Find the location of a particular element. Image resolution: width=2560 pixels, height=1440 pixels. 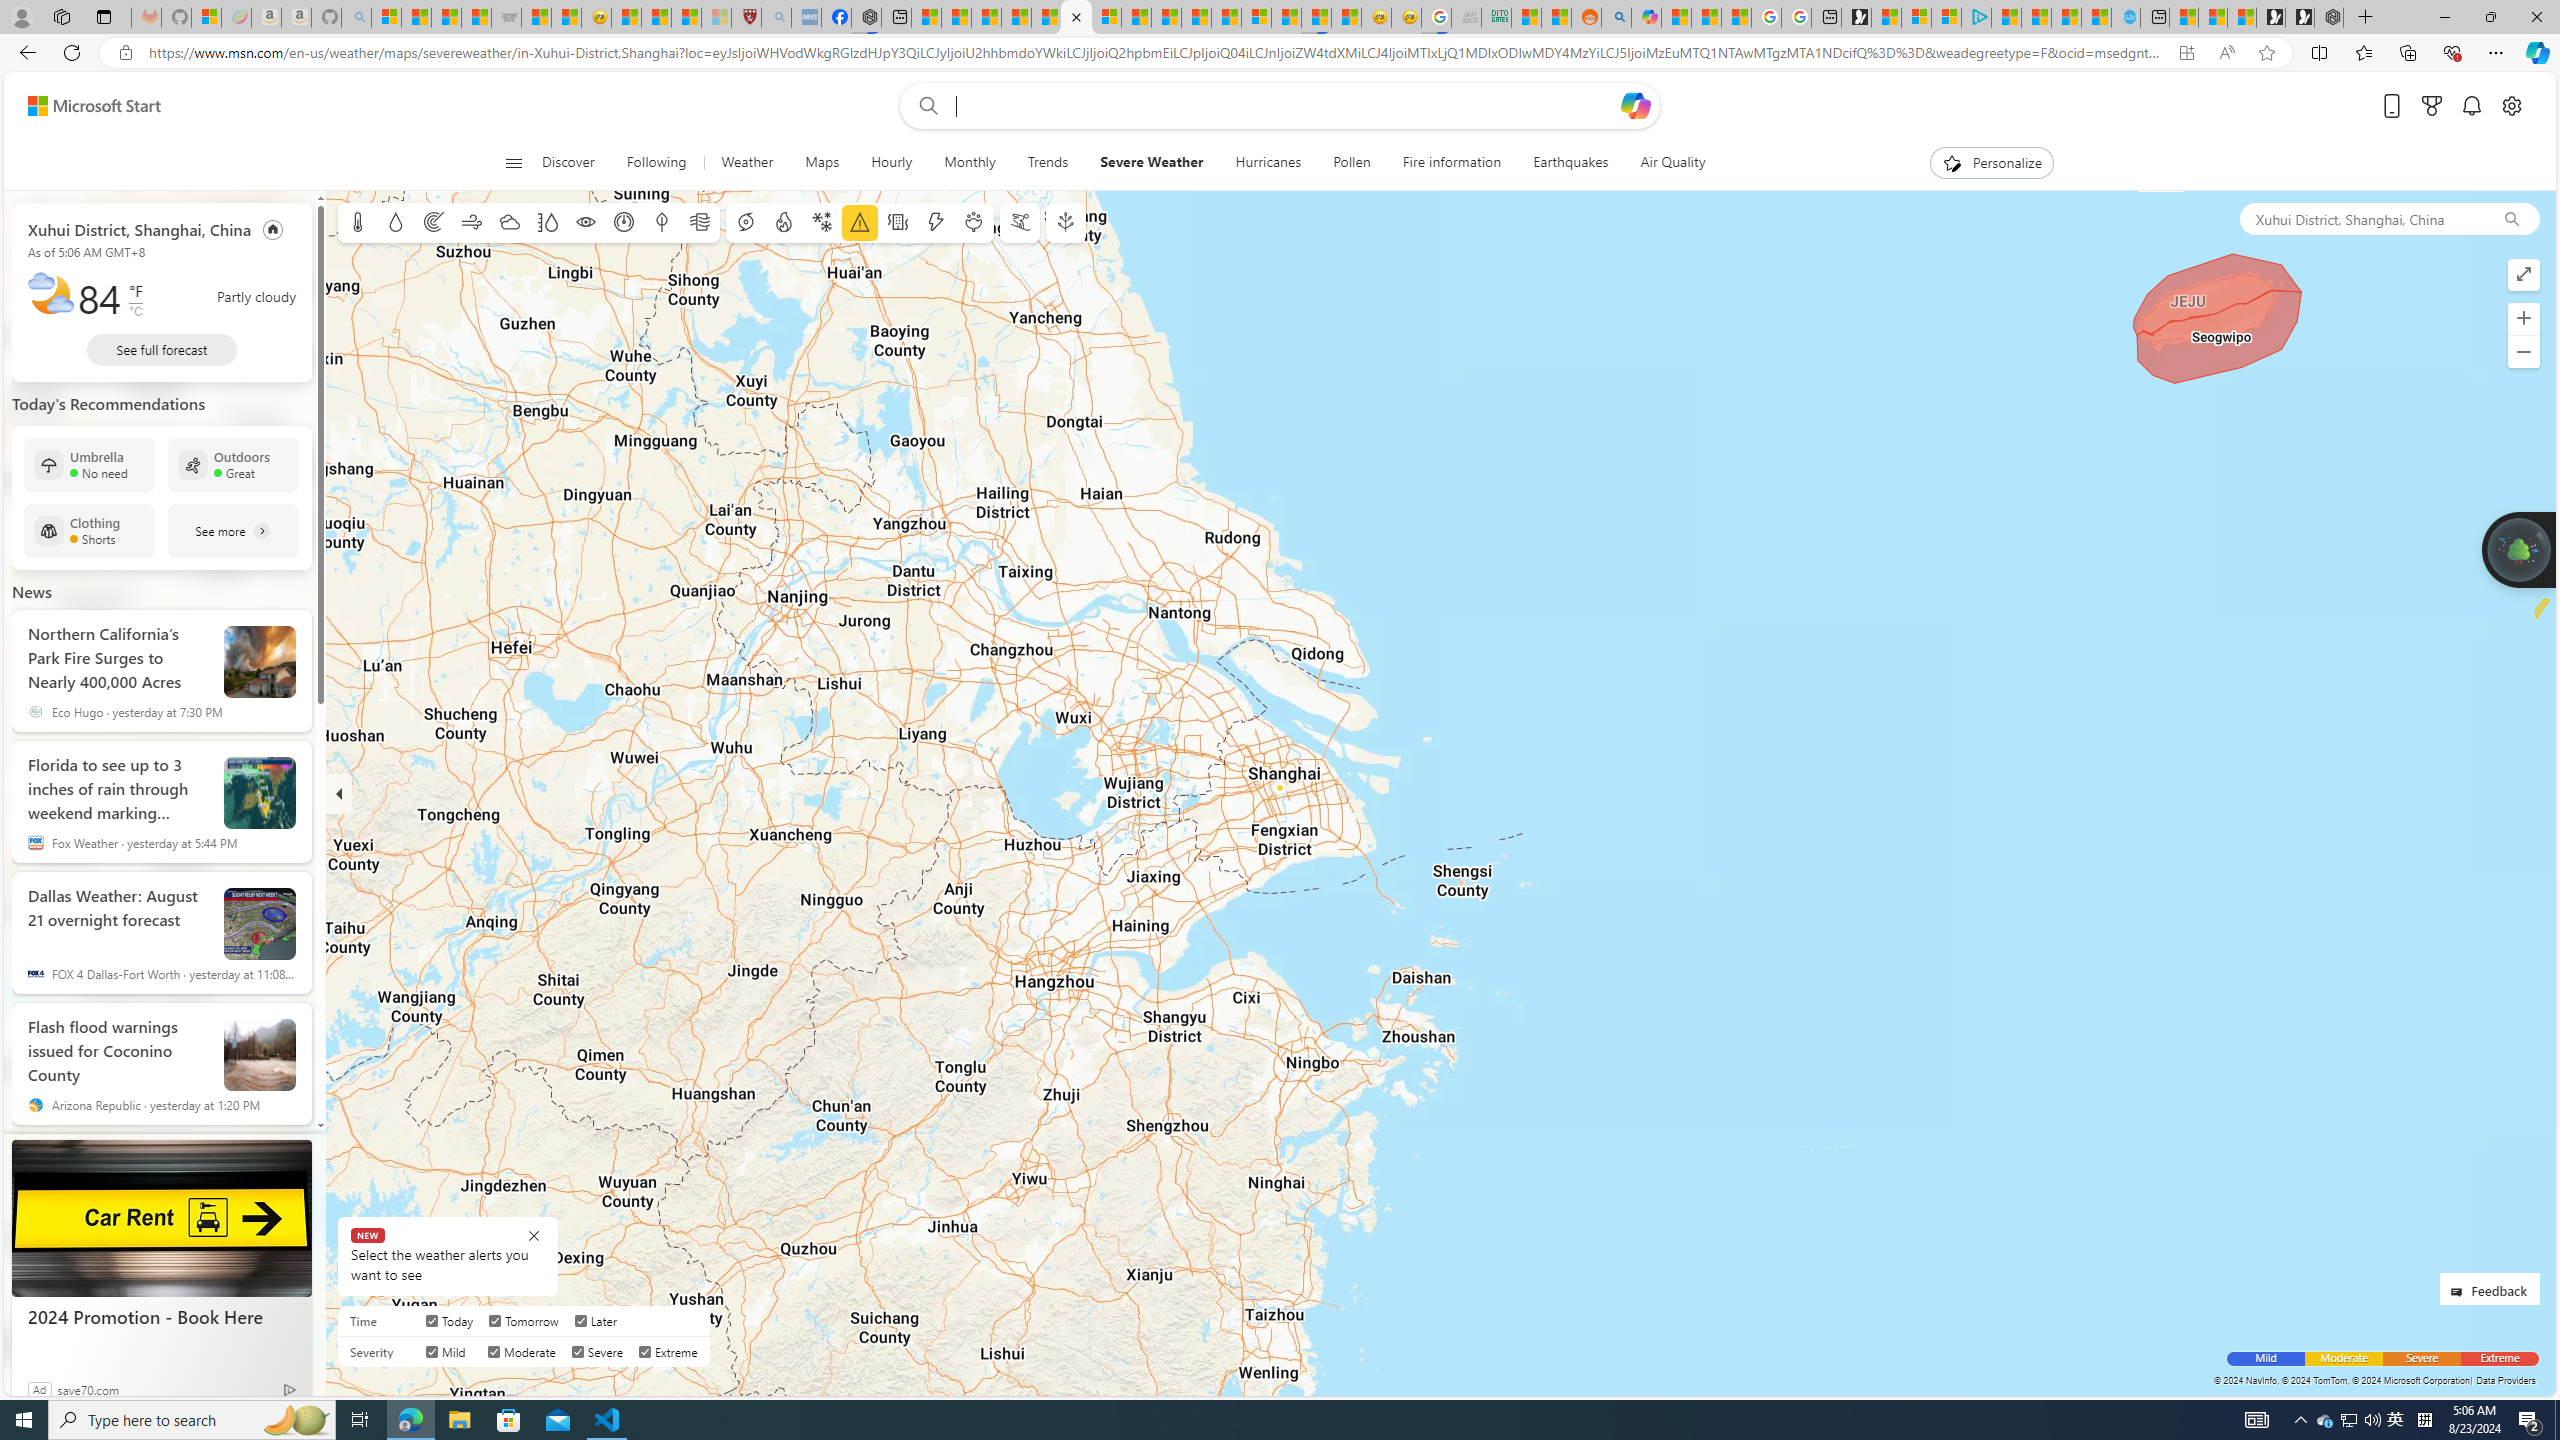

Dallas Weather: August 21 overnight forecast is located at coordinates (118, 916).